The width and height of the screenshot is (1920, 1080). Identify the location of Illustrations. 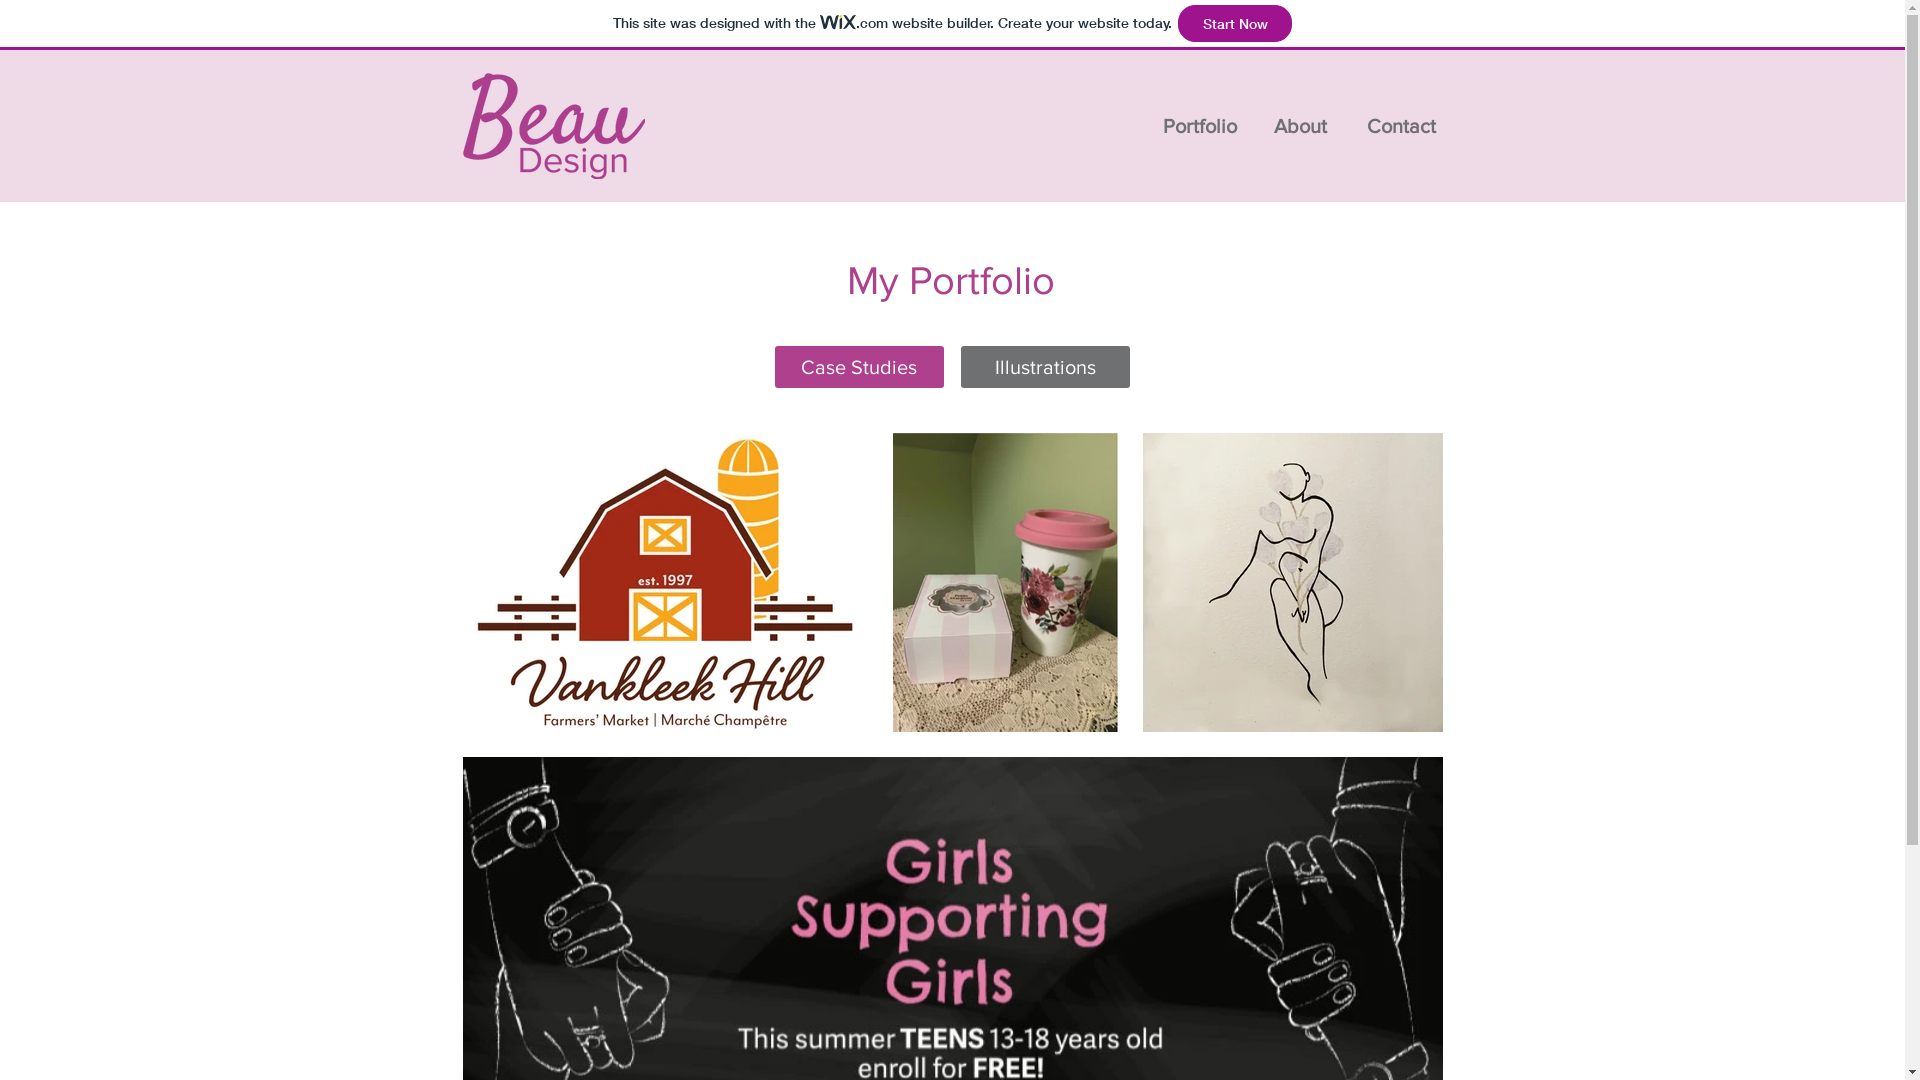
(1044, 367).